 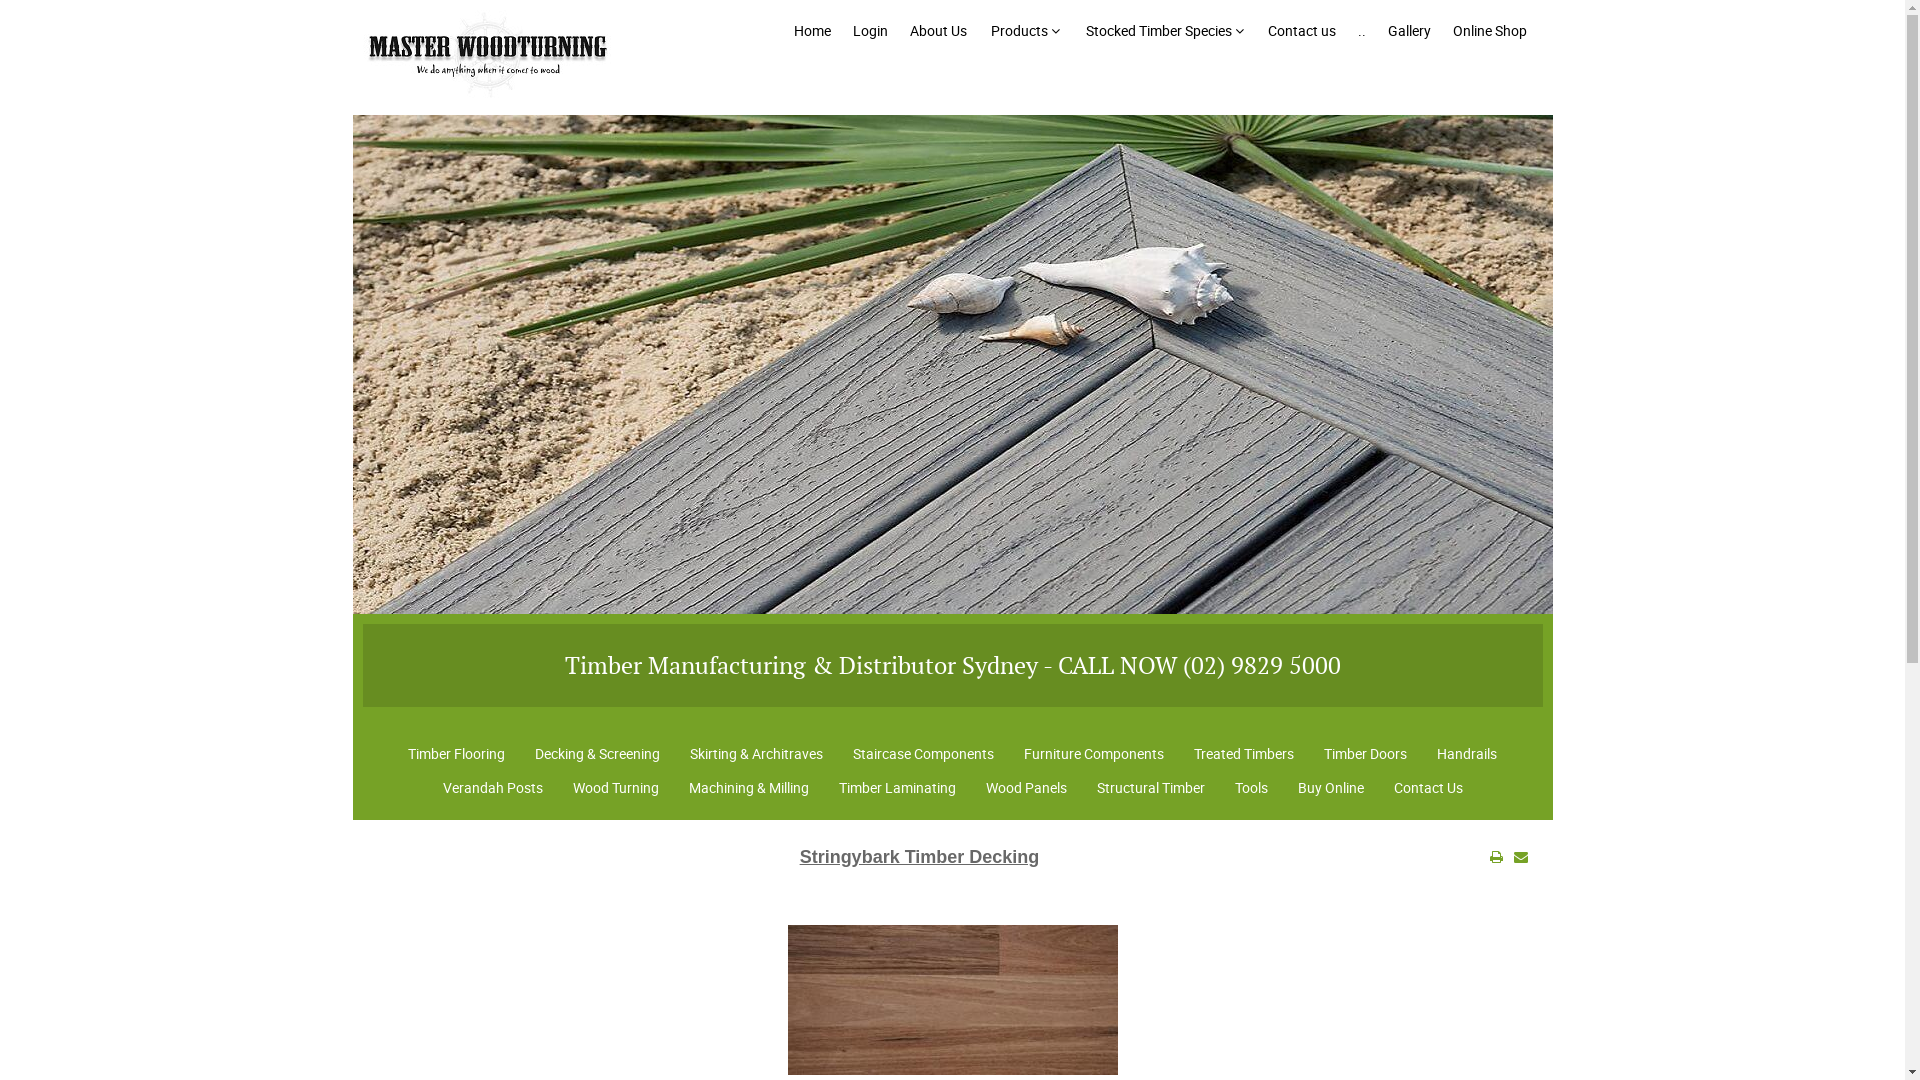 What do you see at coordinates (1489, 31) in the screenshot?
I see `Online Shop` at bounding box center [1489, 31].